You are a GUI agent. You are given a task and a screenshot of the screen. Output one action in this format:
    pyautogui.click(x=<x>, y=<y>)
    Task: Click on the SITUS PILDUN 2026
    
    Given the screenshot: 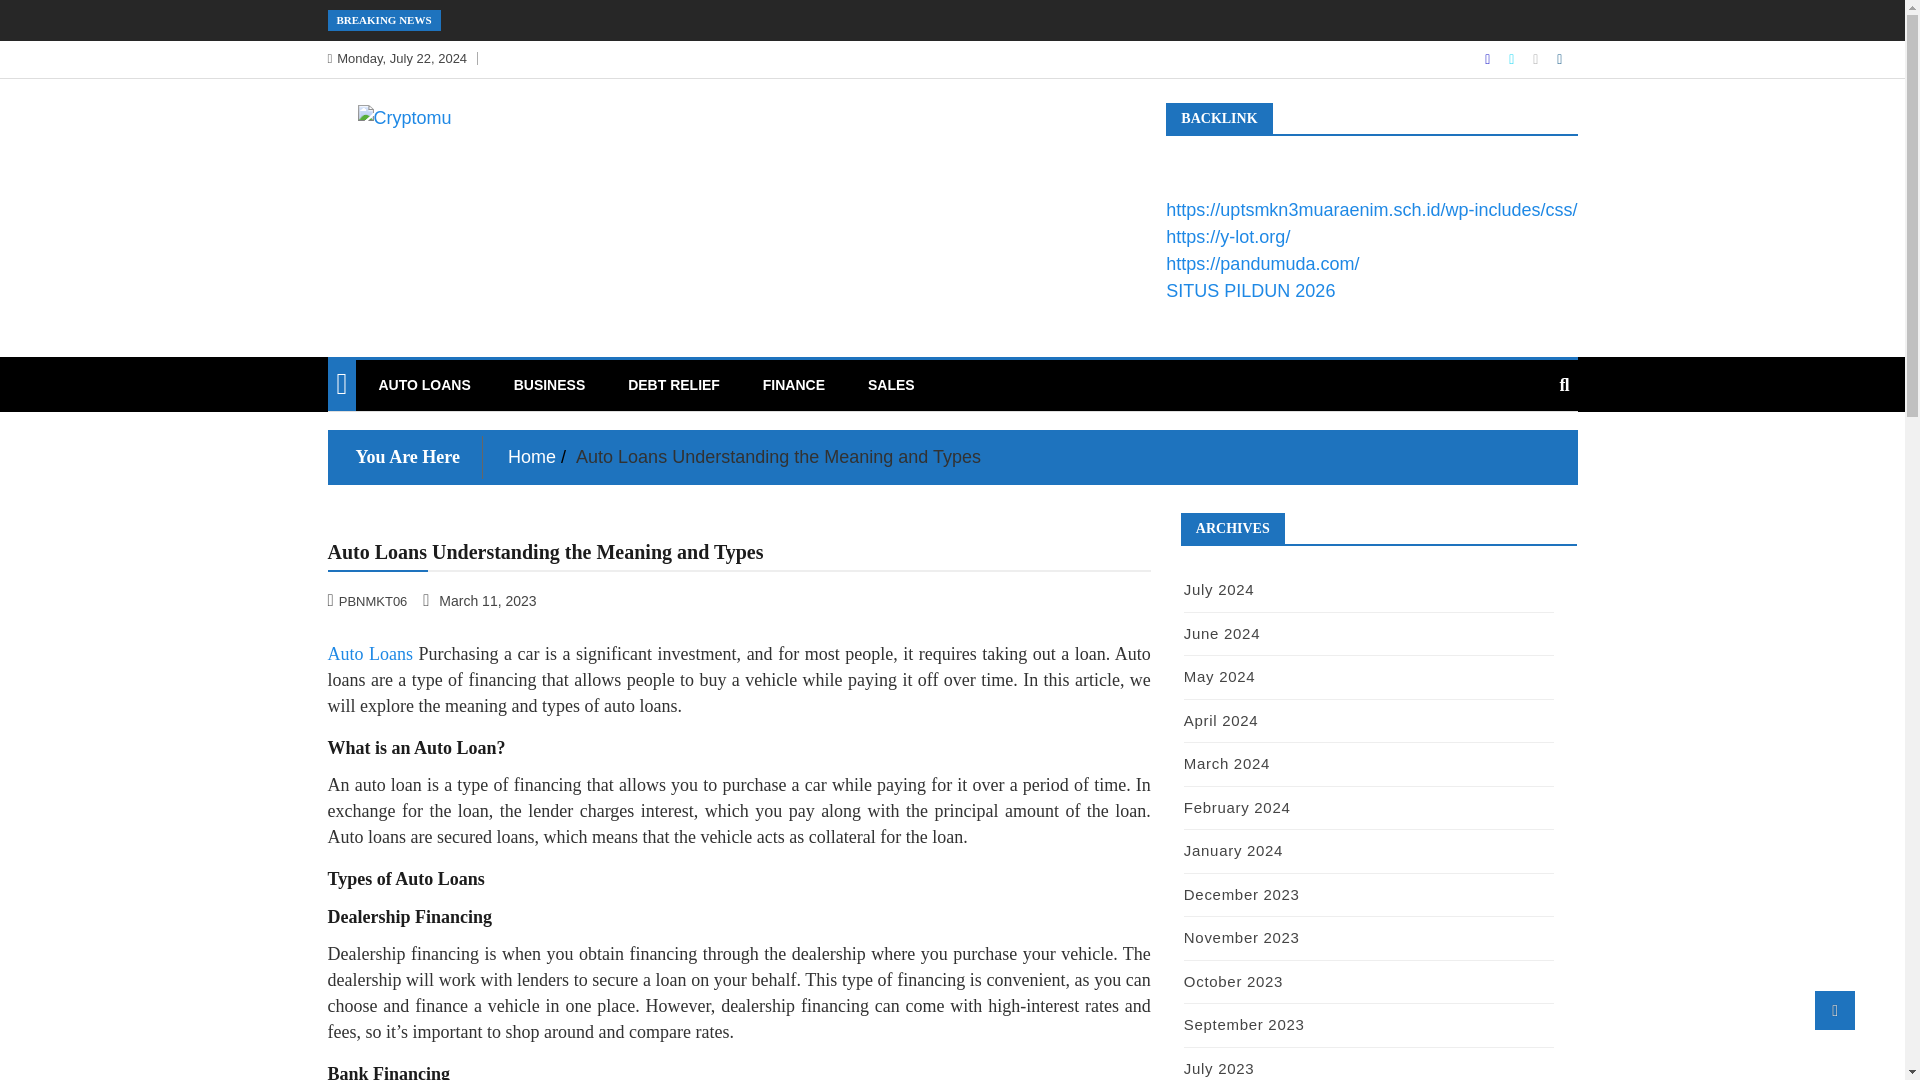 What is the action you would take?
    pyautogui.click(x=1250, y=290)
    